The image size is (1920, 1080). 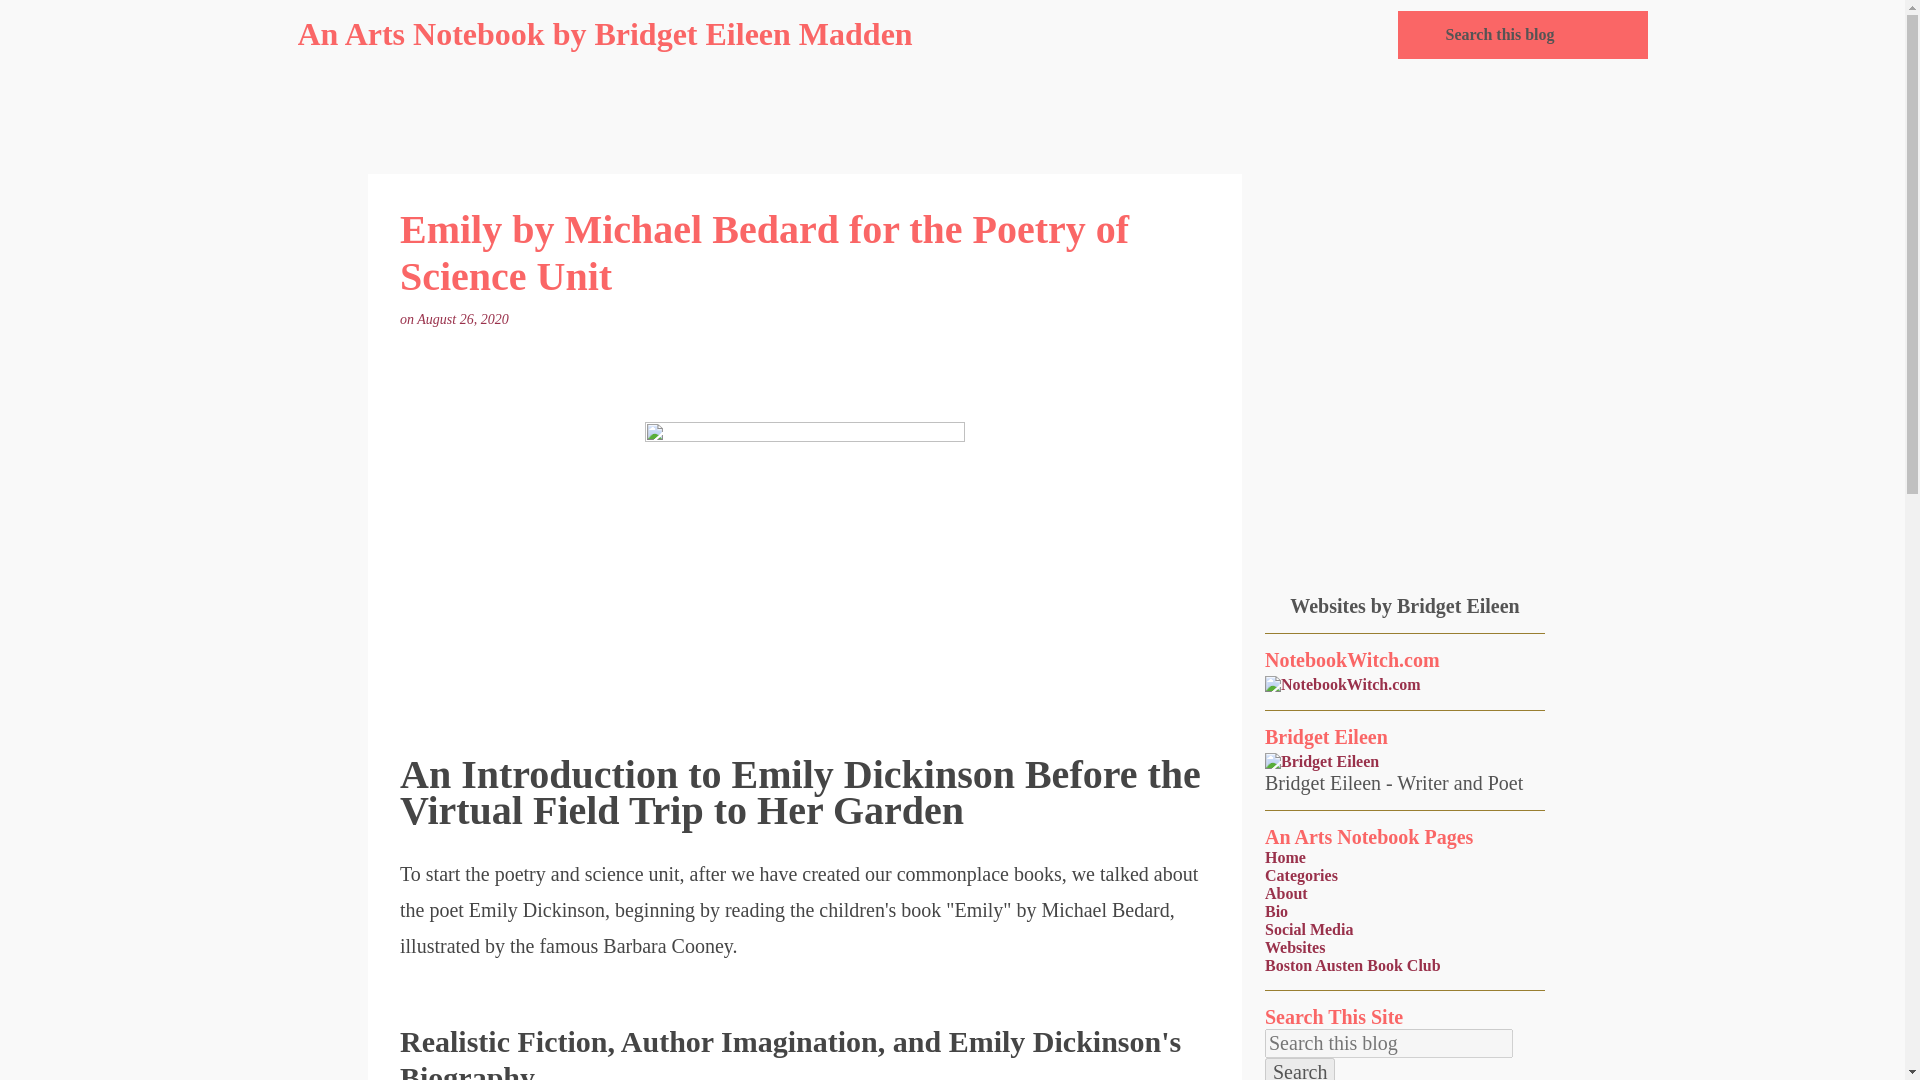 What do you see at coordinates (1309, 930) in the screenshot?
I see `Social Media` at bounding box center [1309, 930].